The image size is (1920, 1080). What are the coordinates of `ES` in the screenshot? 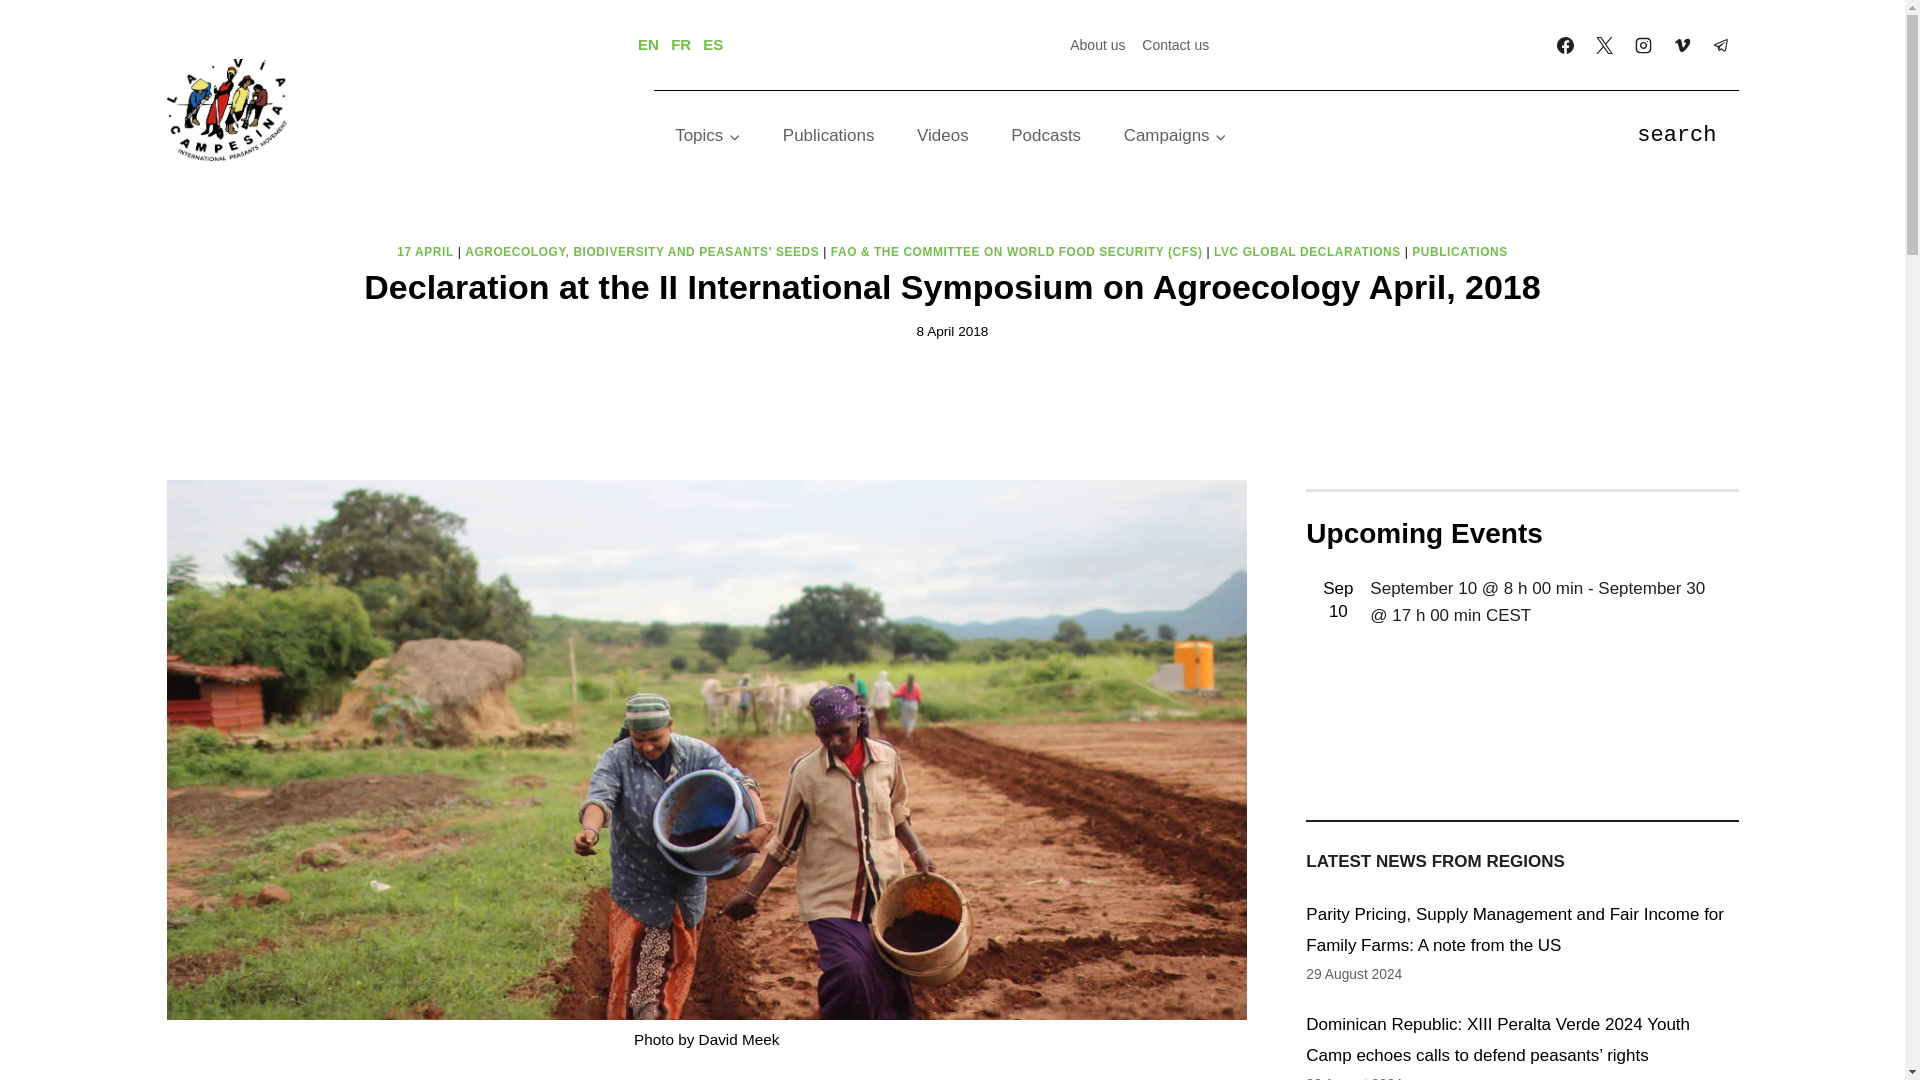 It's located at (712, 44).